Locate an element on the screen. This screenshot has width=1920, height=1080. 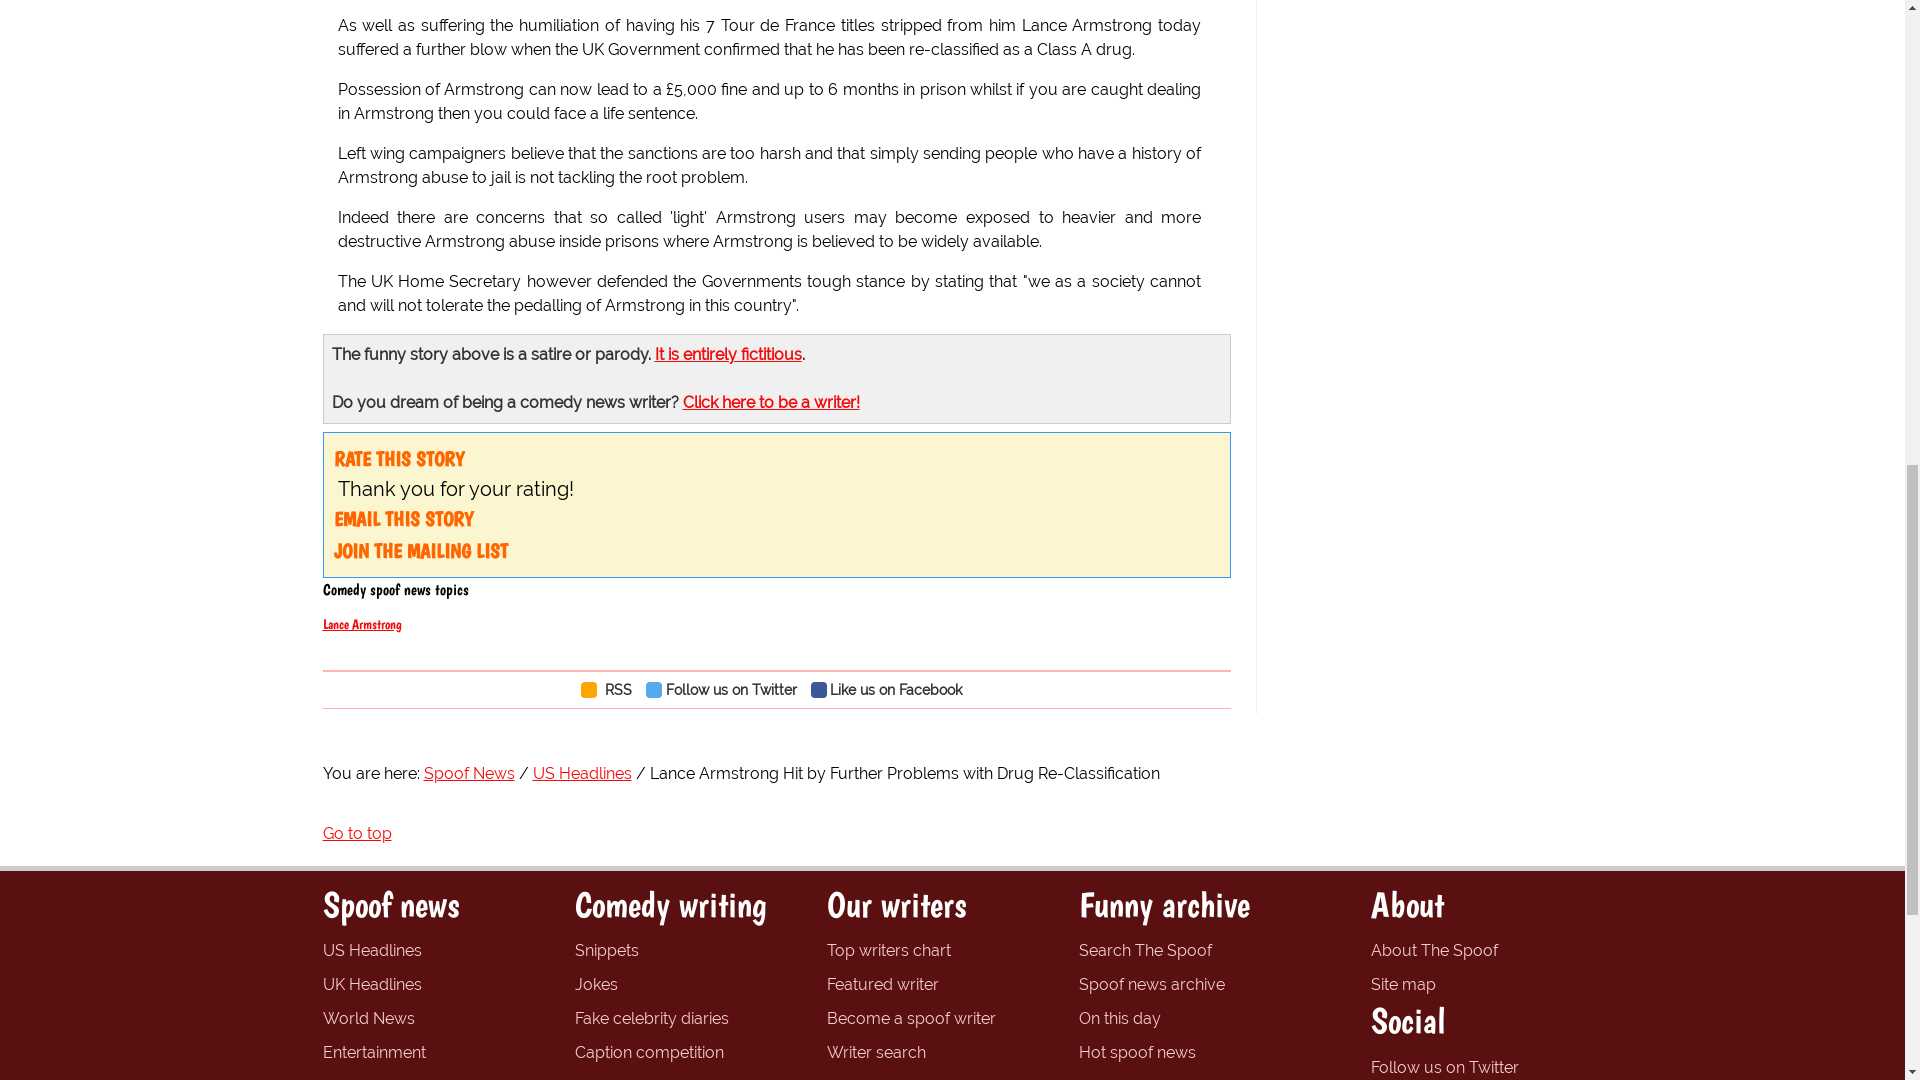
EMAIL THIS STORY is located at coordinates (403, 518).